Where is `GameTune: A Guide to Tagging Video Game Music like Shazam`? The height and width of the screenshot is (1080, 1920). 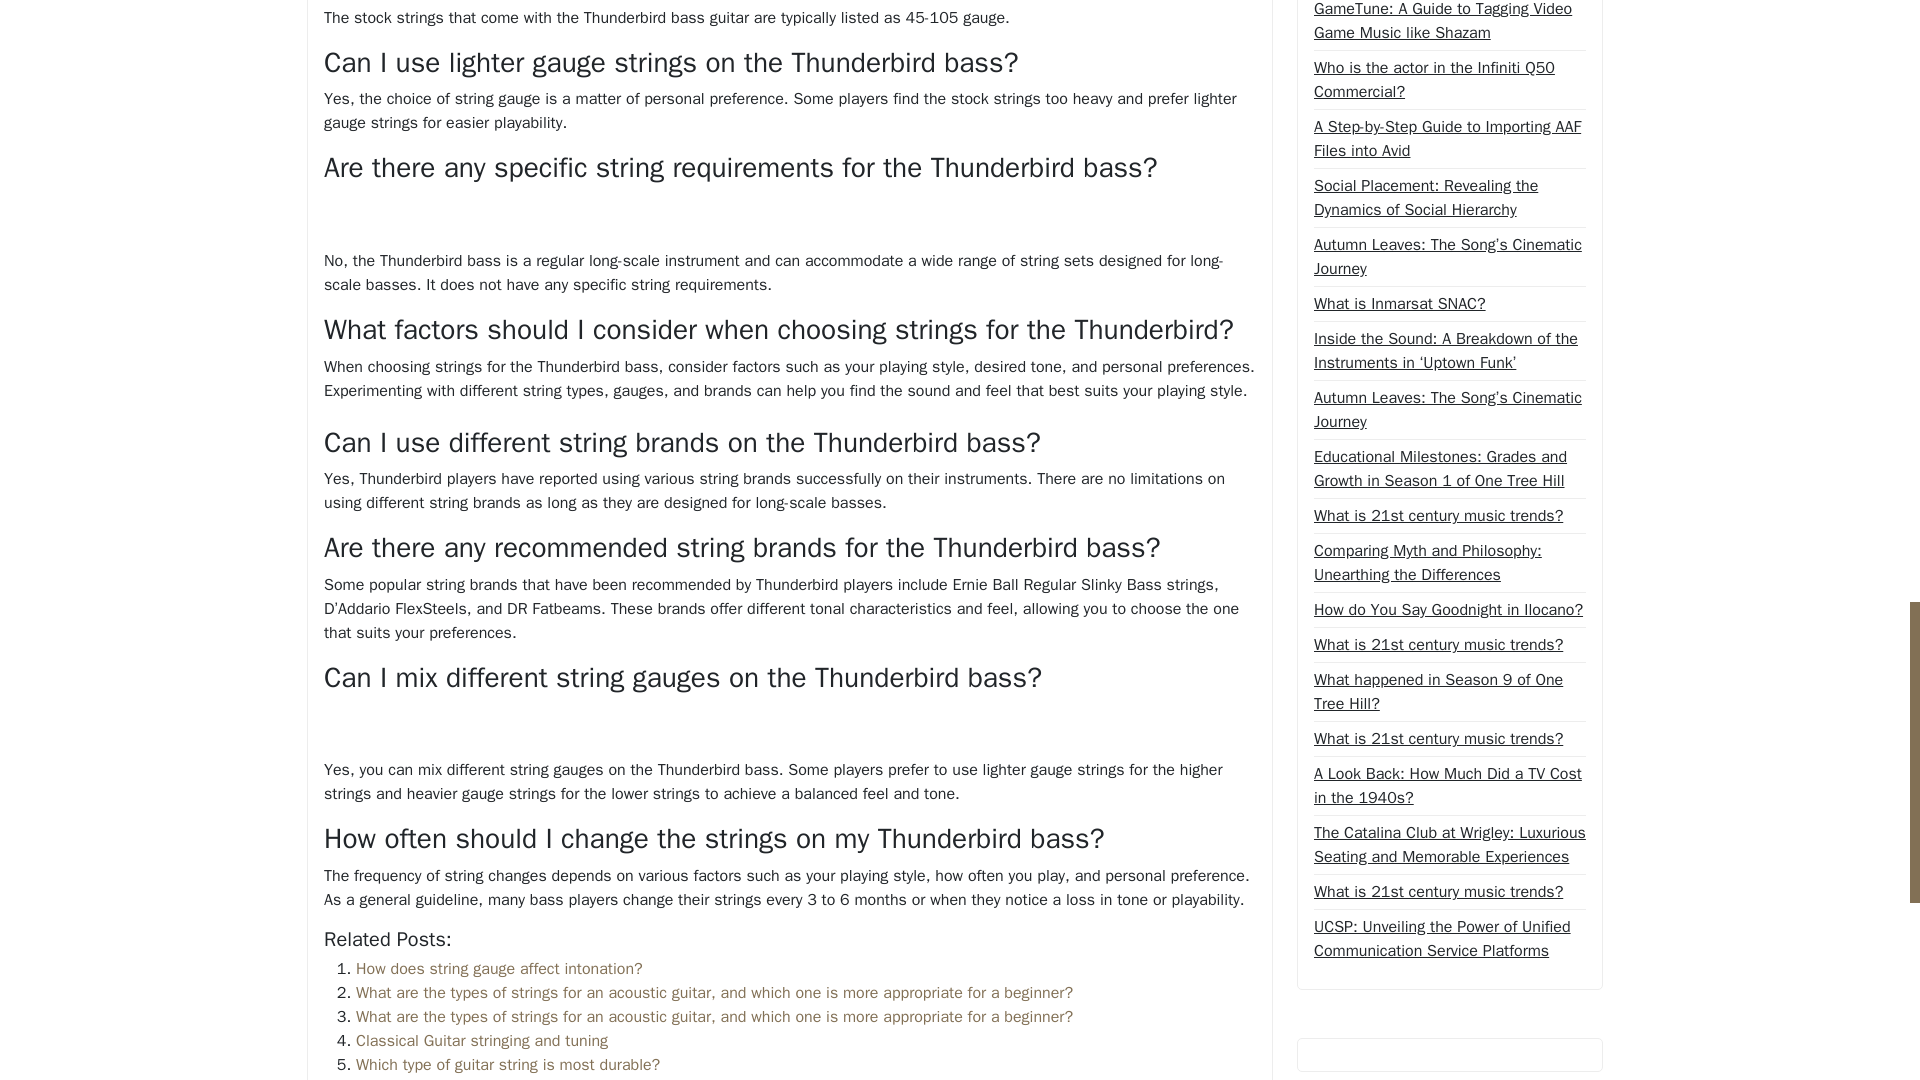 GameTune: A Guide to Tagging Video Game Music like Shazam is located at coordinates (1449, 22).